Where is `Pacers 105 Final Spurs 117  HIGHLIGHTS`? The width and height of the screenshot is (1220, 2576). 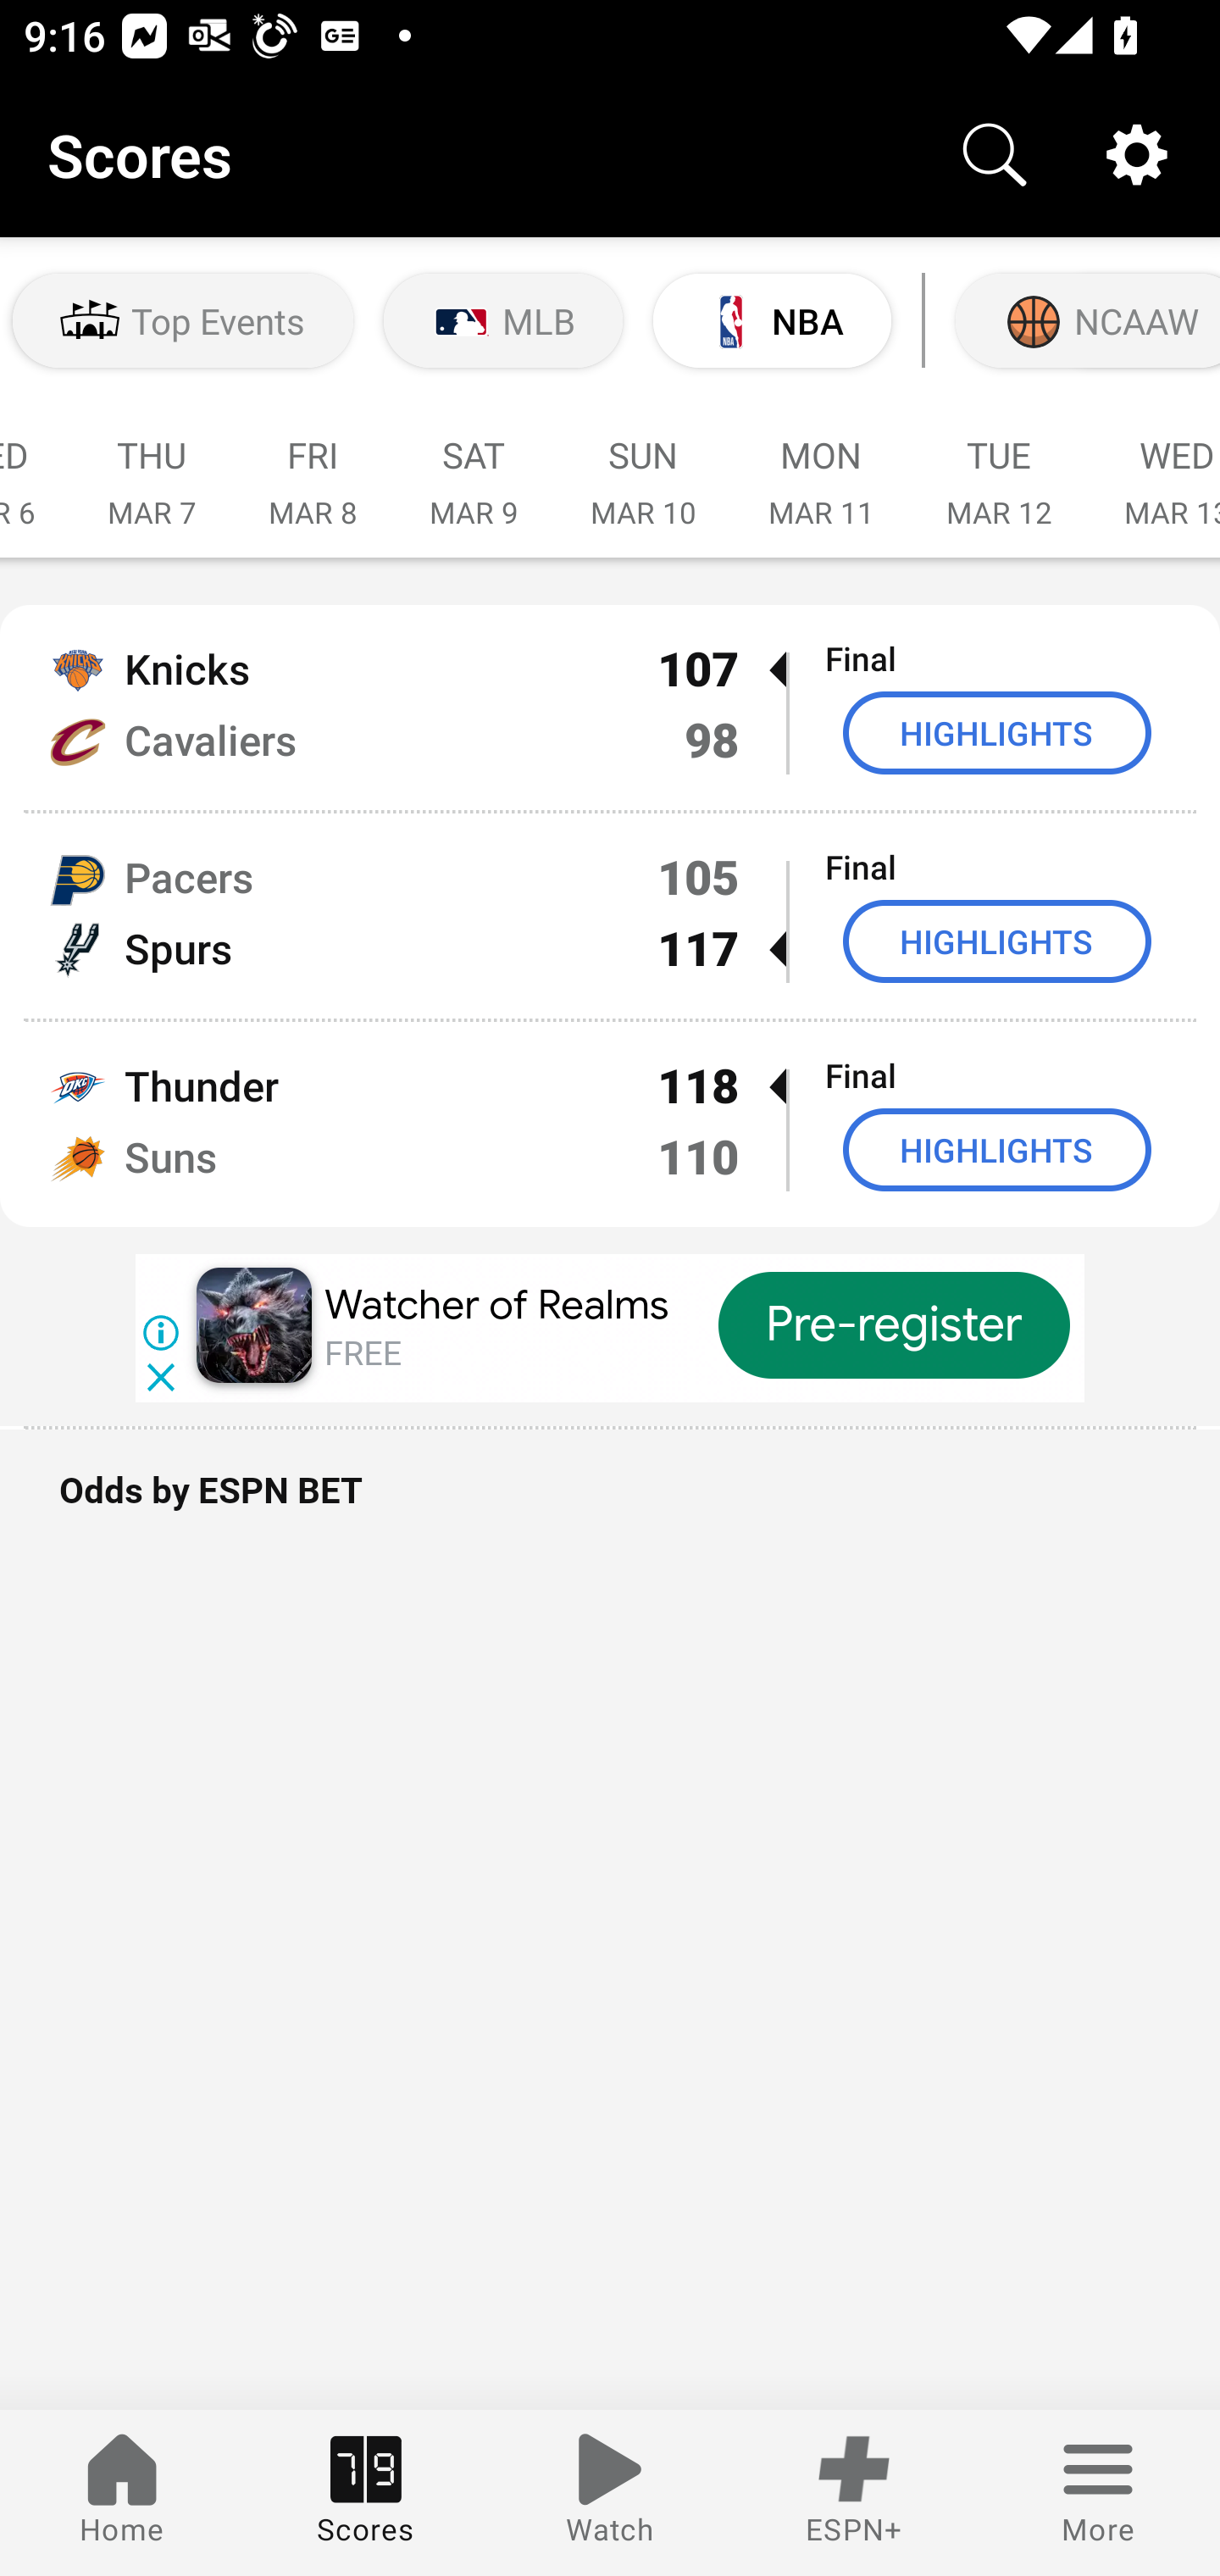 Pacers 105 Final Spurs 117  HIGHLIGHTS is located at coordinates (610, 915).